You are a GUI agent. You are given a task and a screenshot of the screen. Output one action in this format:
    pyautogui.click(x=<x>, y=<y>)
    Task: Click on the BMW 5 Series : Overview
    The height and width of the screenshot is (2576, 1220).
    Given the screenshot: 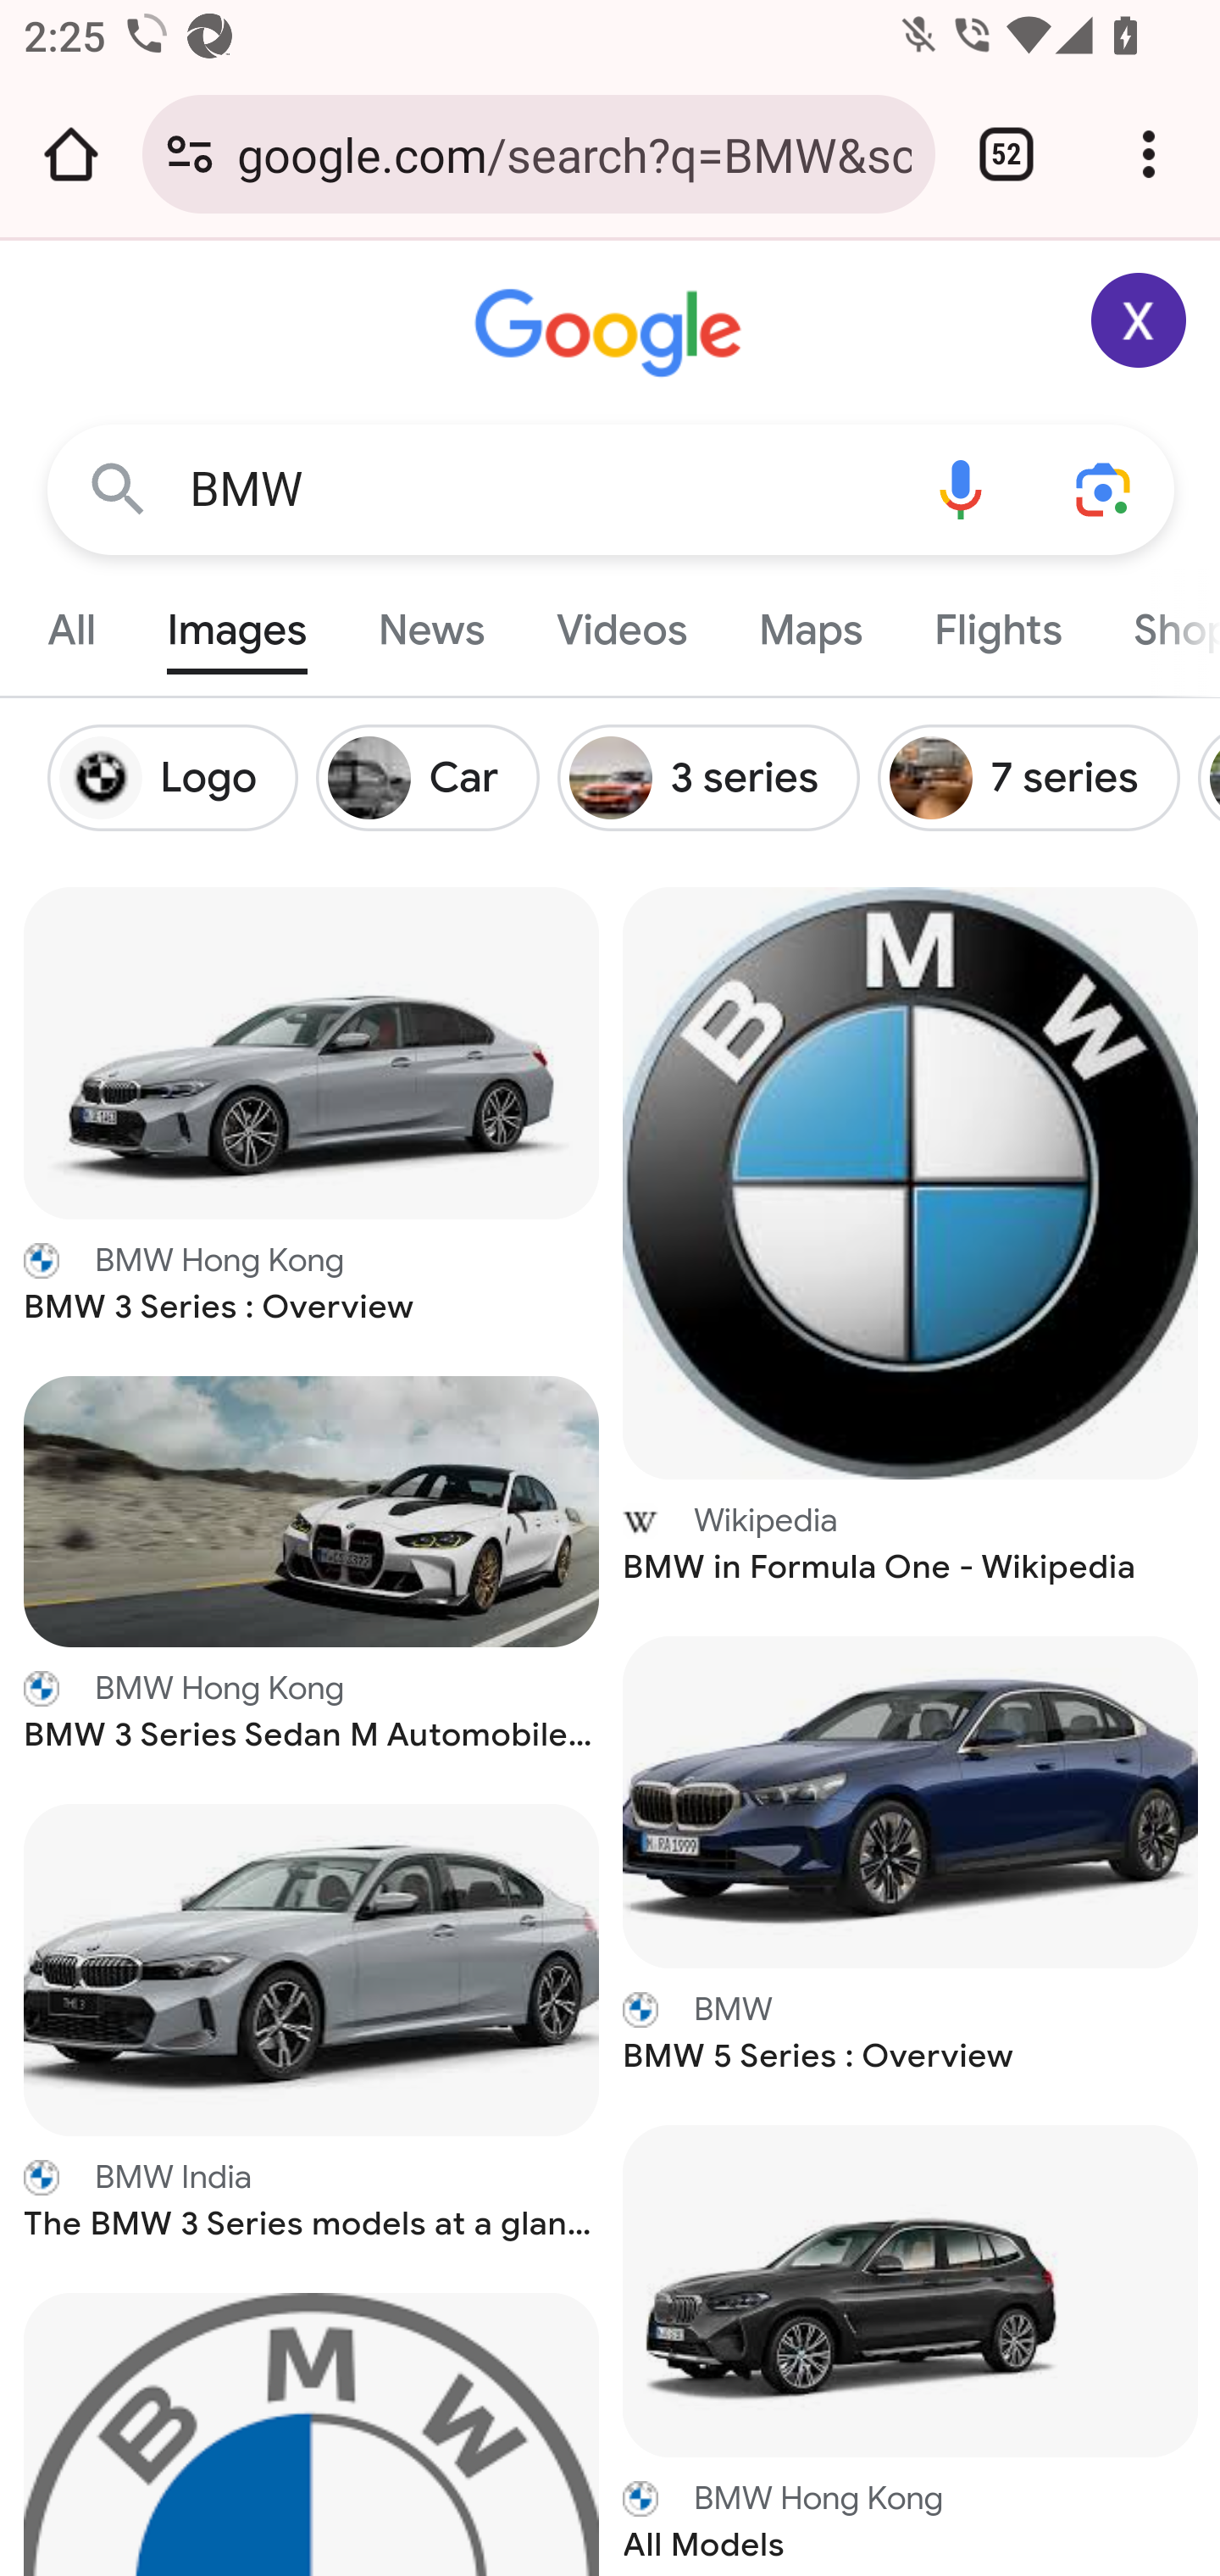 What is the action you would take?
    pyautogui.click(x=911, y=1800)
    